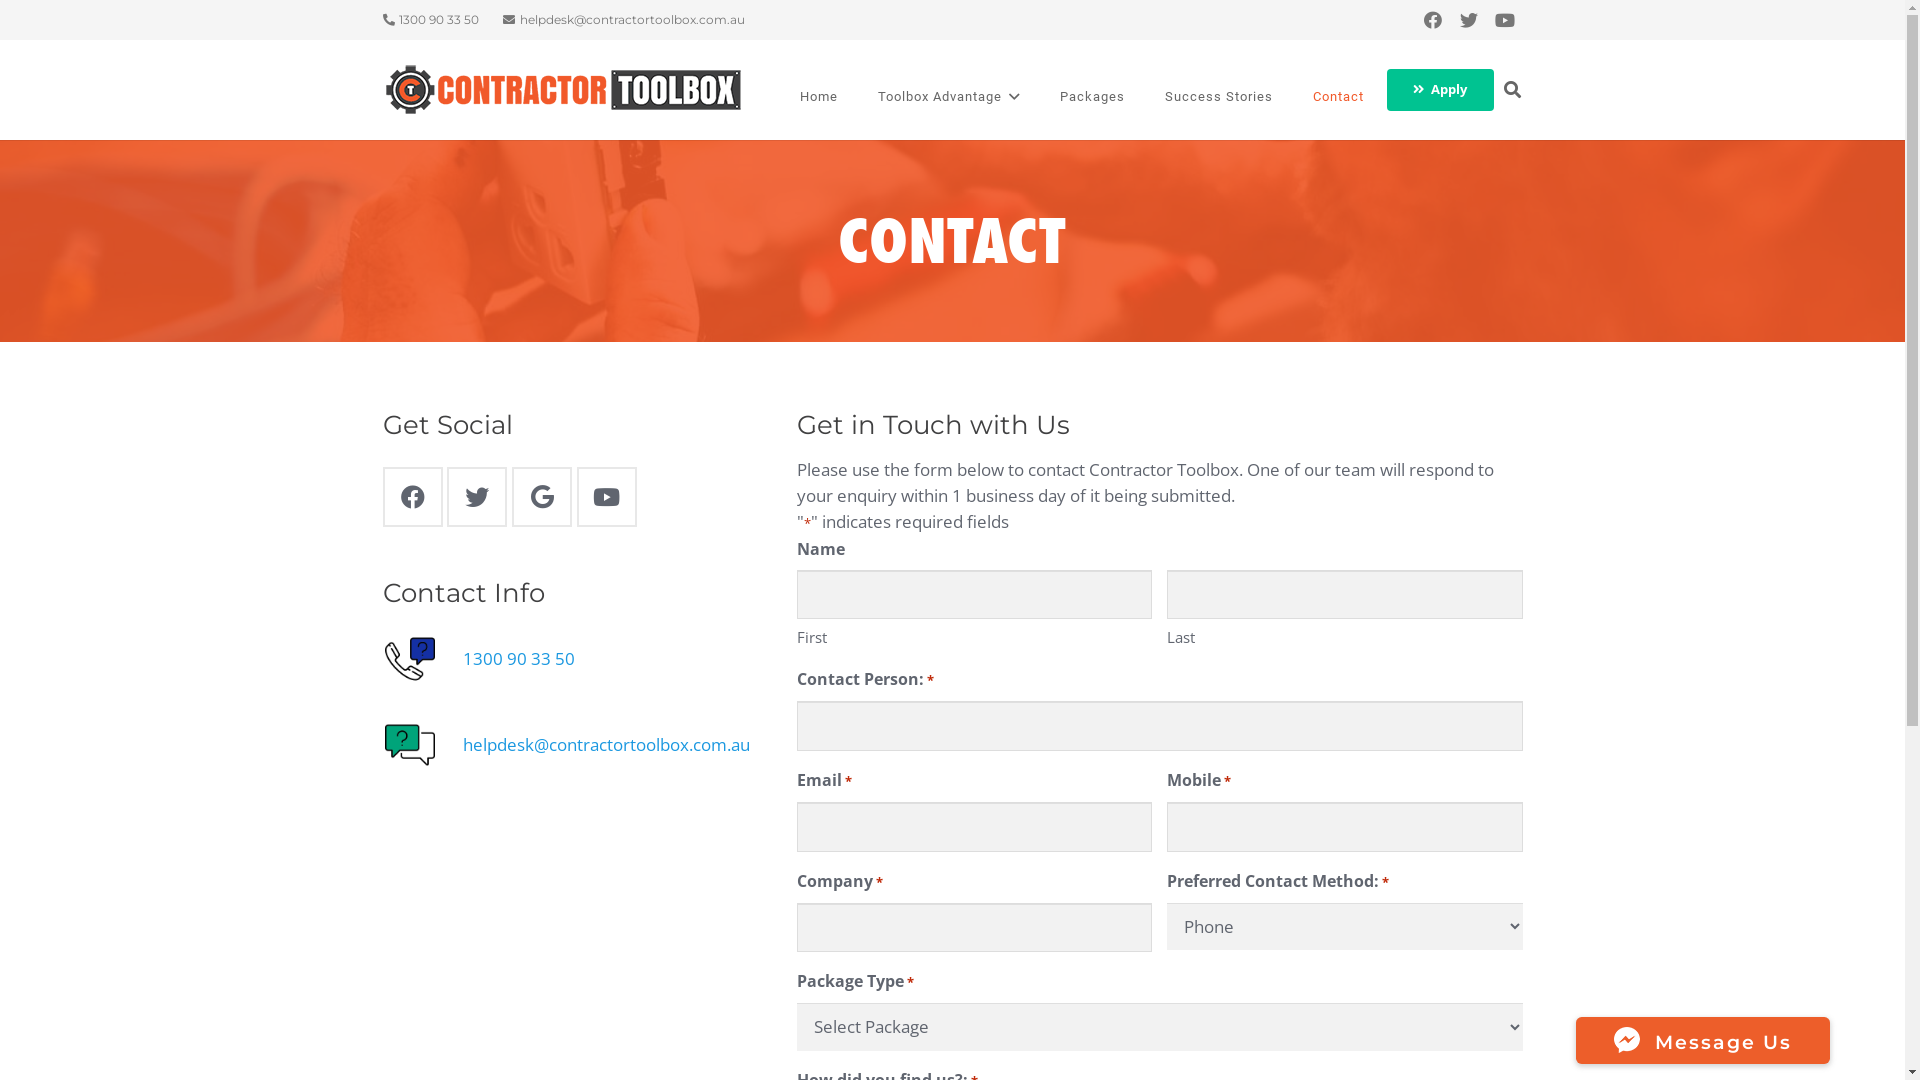 This screenshot has width=1920, height=1080. Describe the element at coordinates (1219, 97) in the screenshot. I see `Success Stories` at that location.